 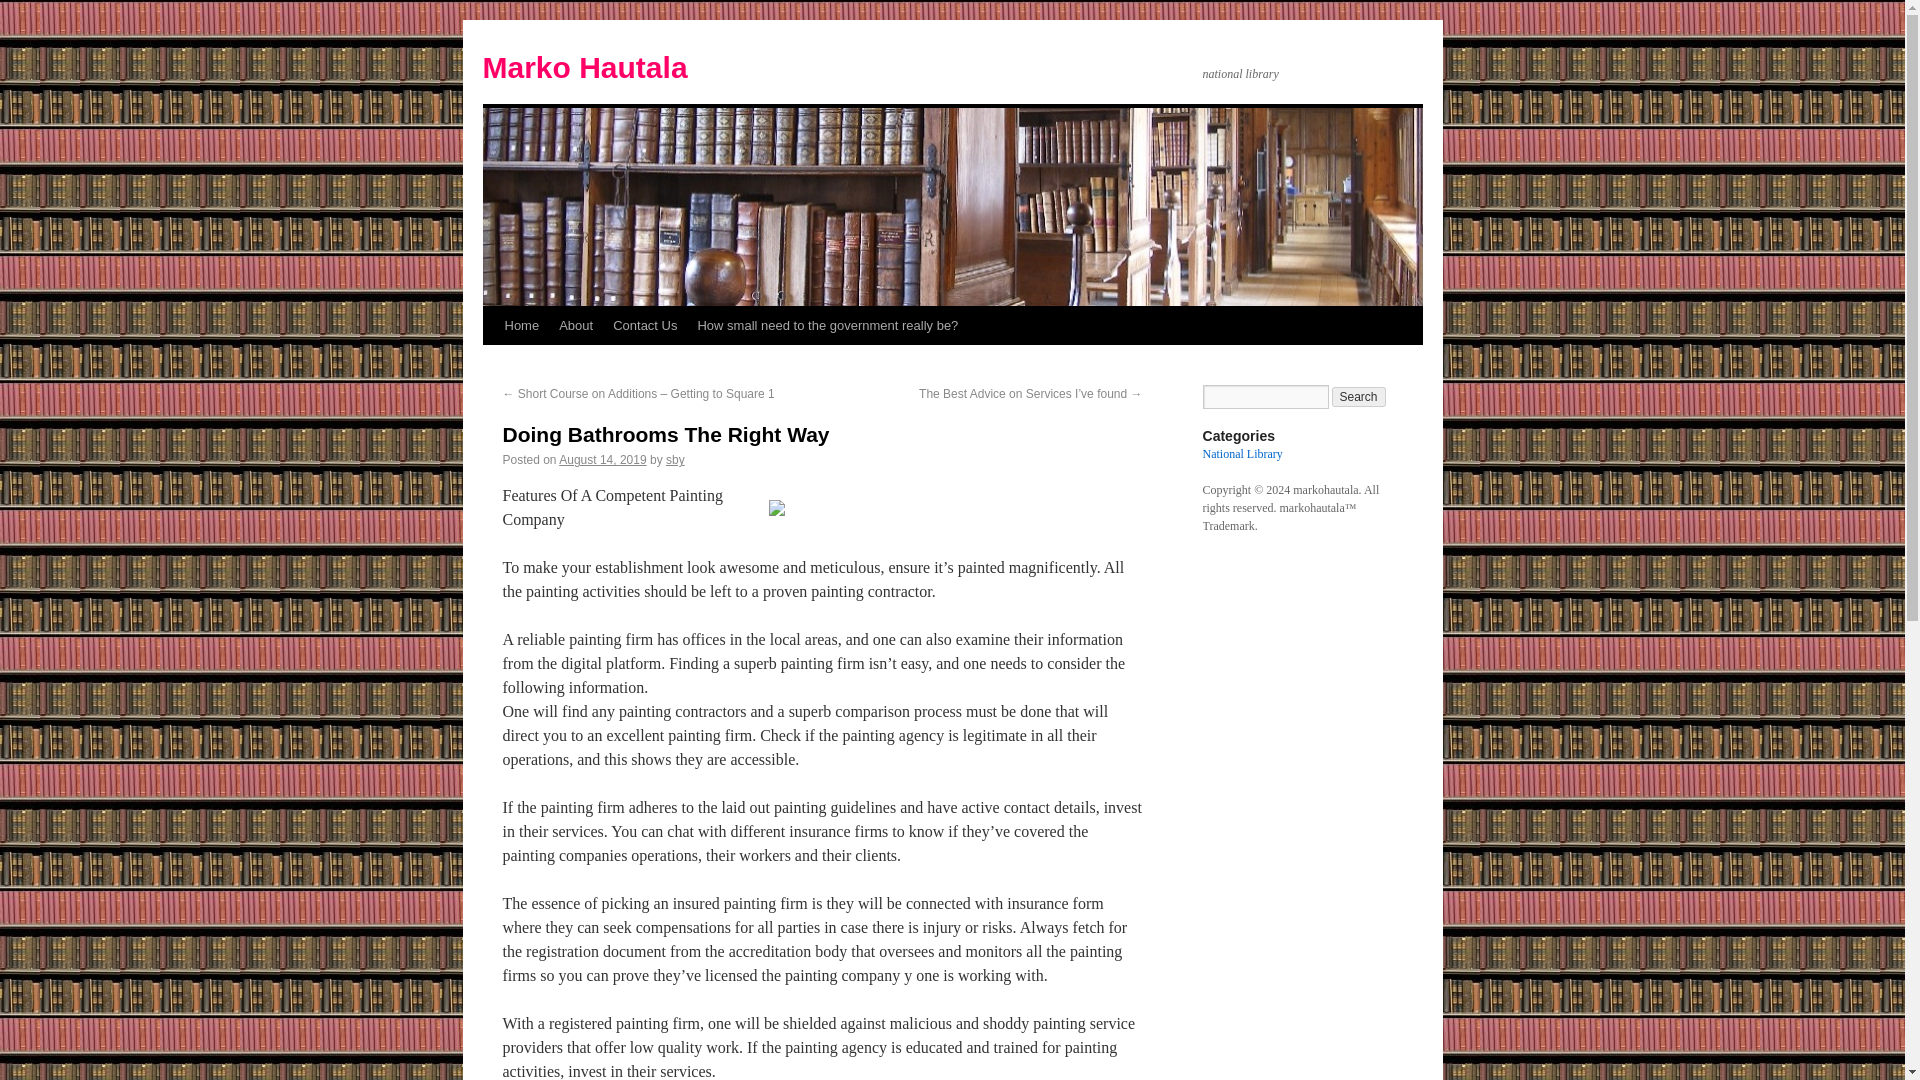 I want to click on Search, so click(x=1359, y=396).